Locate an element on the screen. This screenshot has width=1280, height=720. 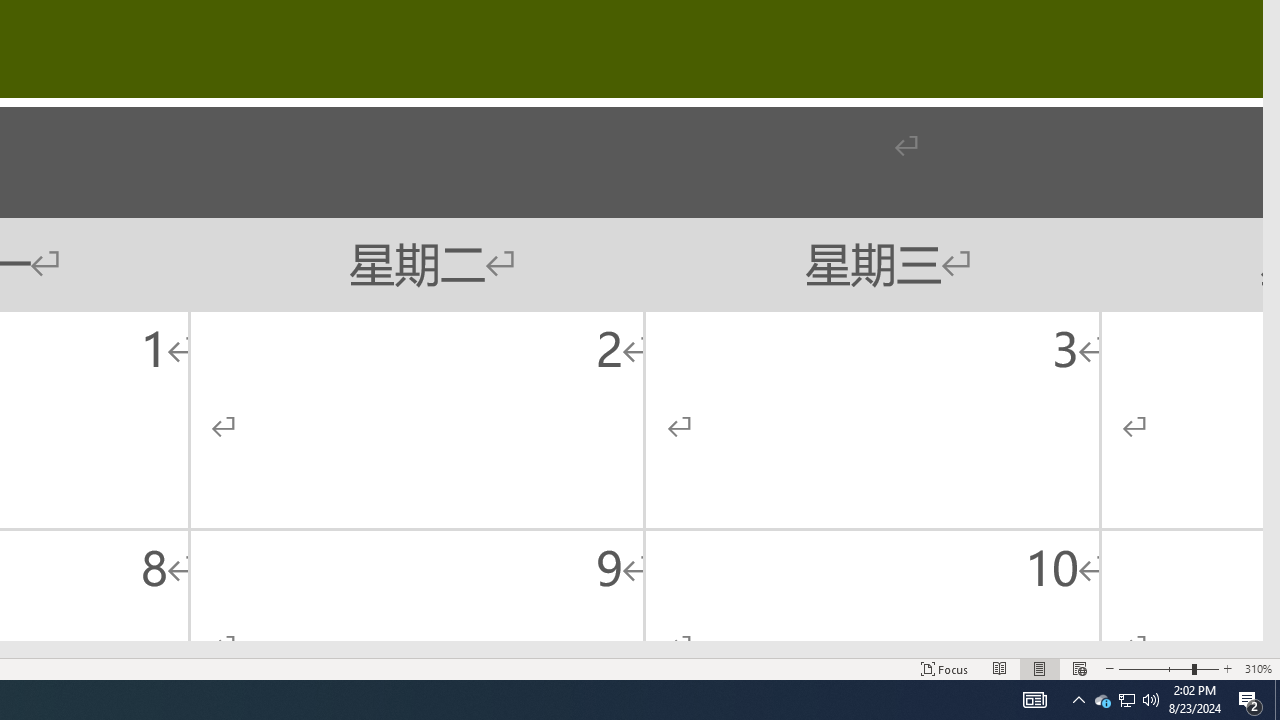
Read Mode is located at coordinates (1000, 668).